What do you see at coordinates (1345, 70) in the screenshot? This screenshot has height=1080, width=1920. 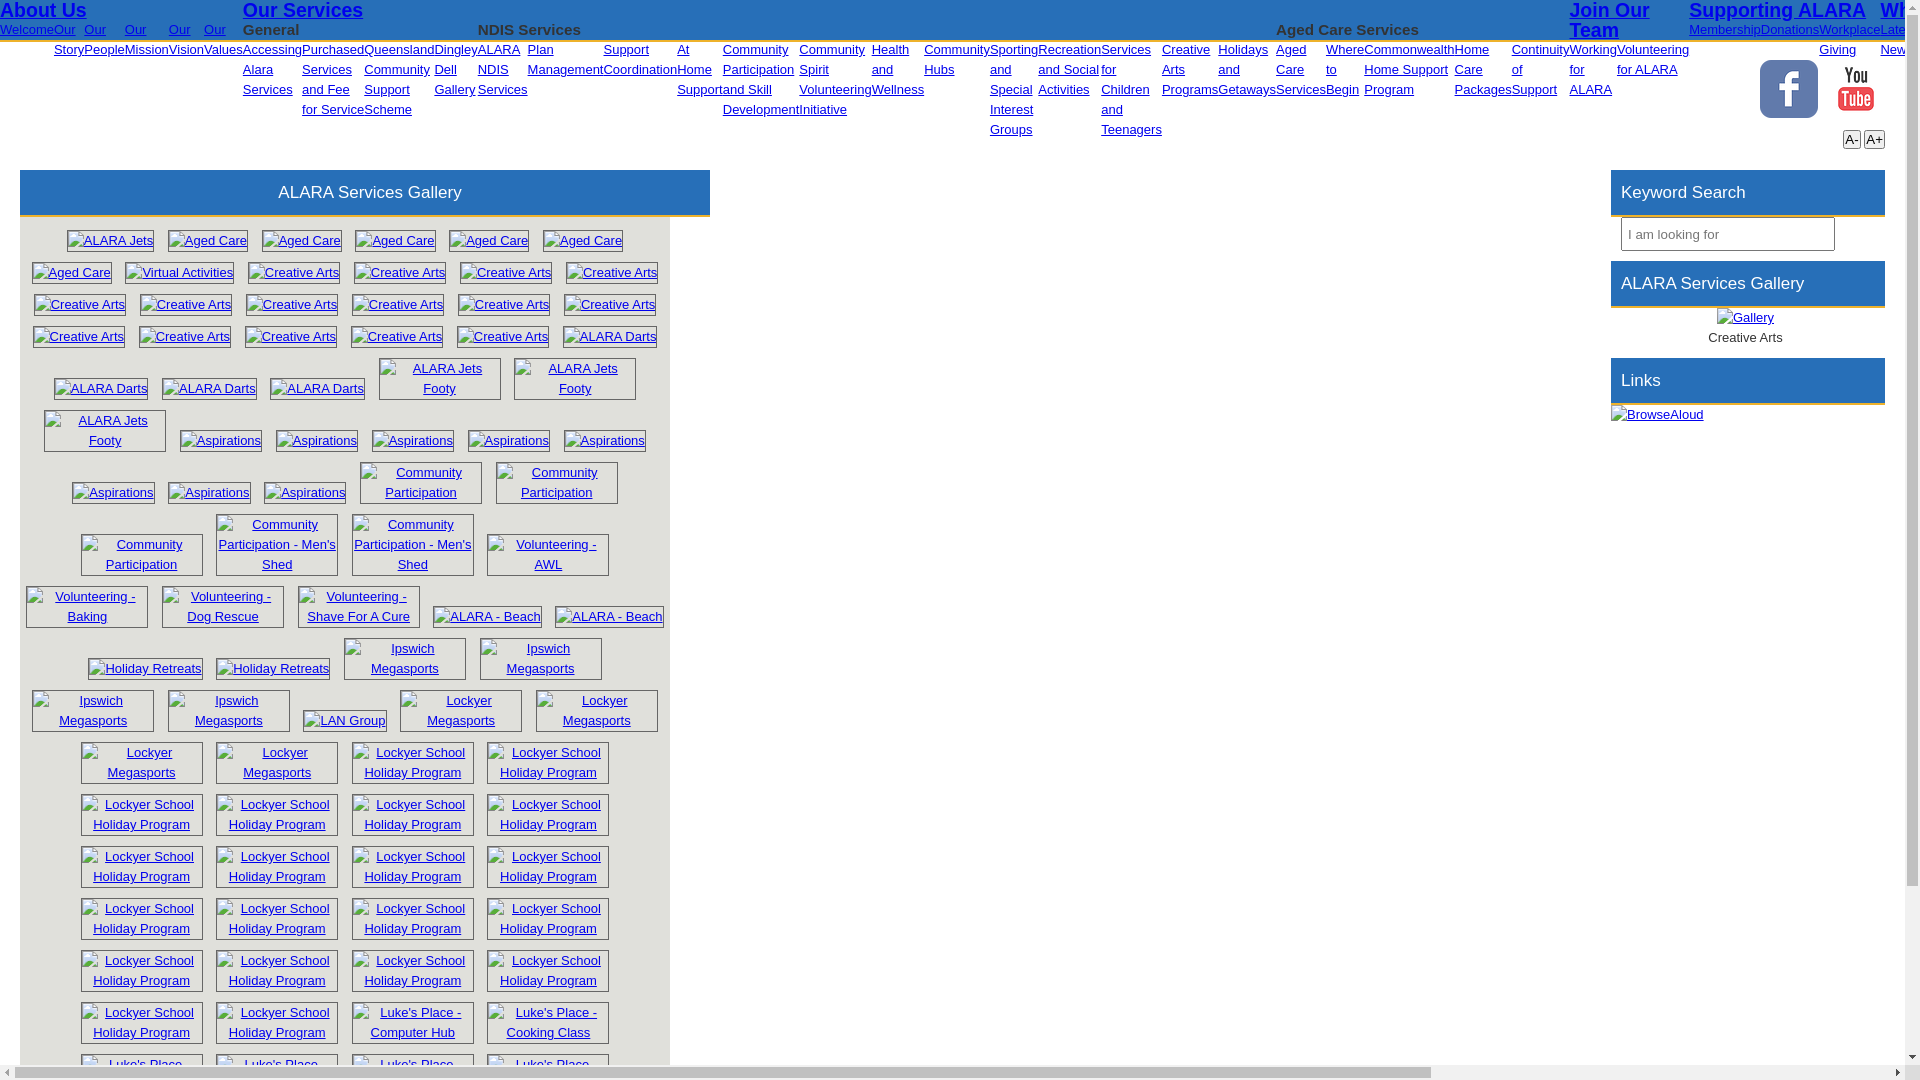 I see `Where to Begin` at bounding box center [1345, 70].